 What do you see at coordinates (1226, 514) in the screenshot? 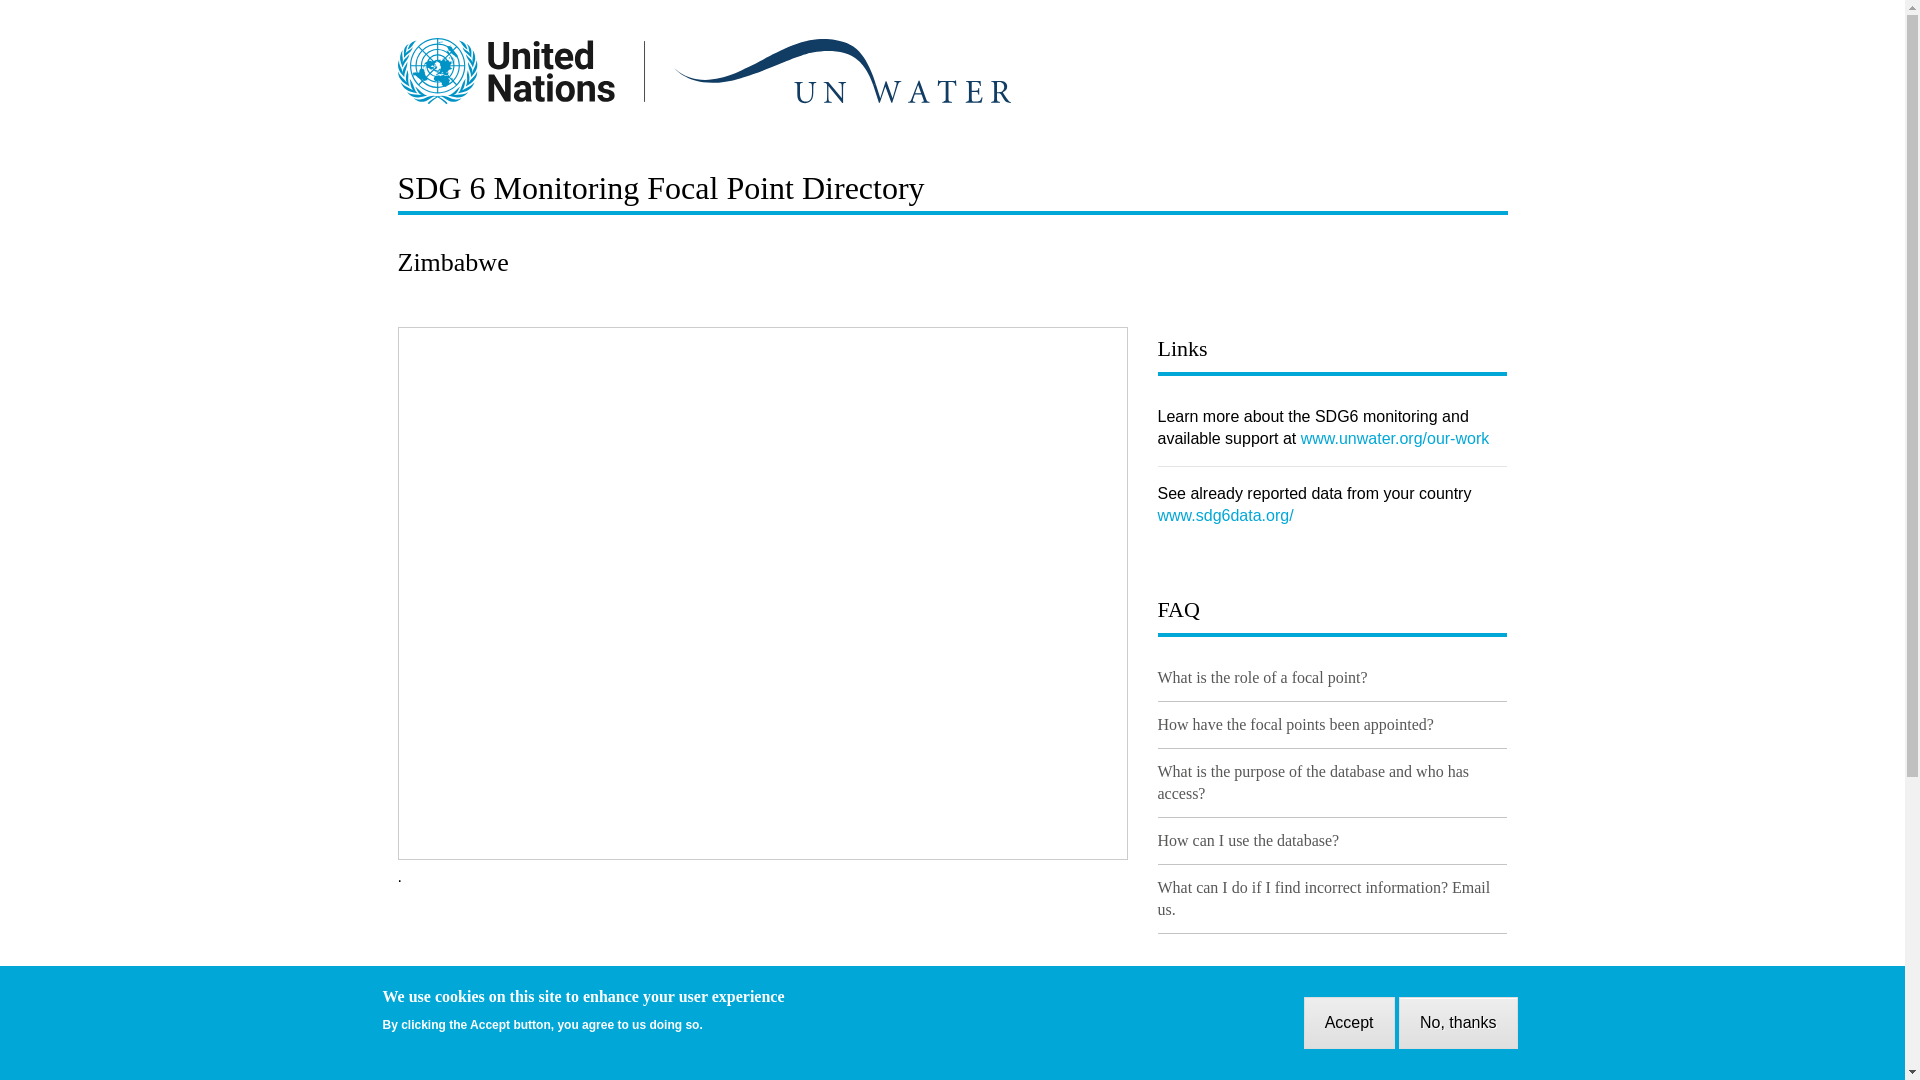
I see `www.sdg6data.org` at bounding box center [1226, 514].